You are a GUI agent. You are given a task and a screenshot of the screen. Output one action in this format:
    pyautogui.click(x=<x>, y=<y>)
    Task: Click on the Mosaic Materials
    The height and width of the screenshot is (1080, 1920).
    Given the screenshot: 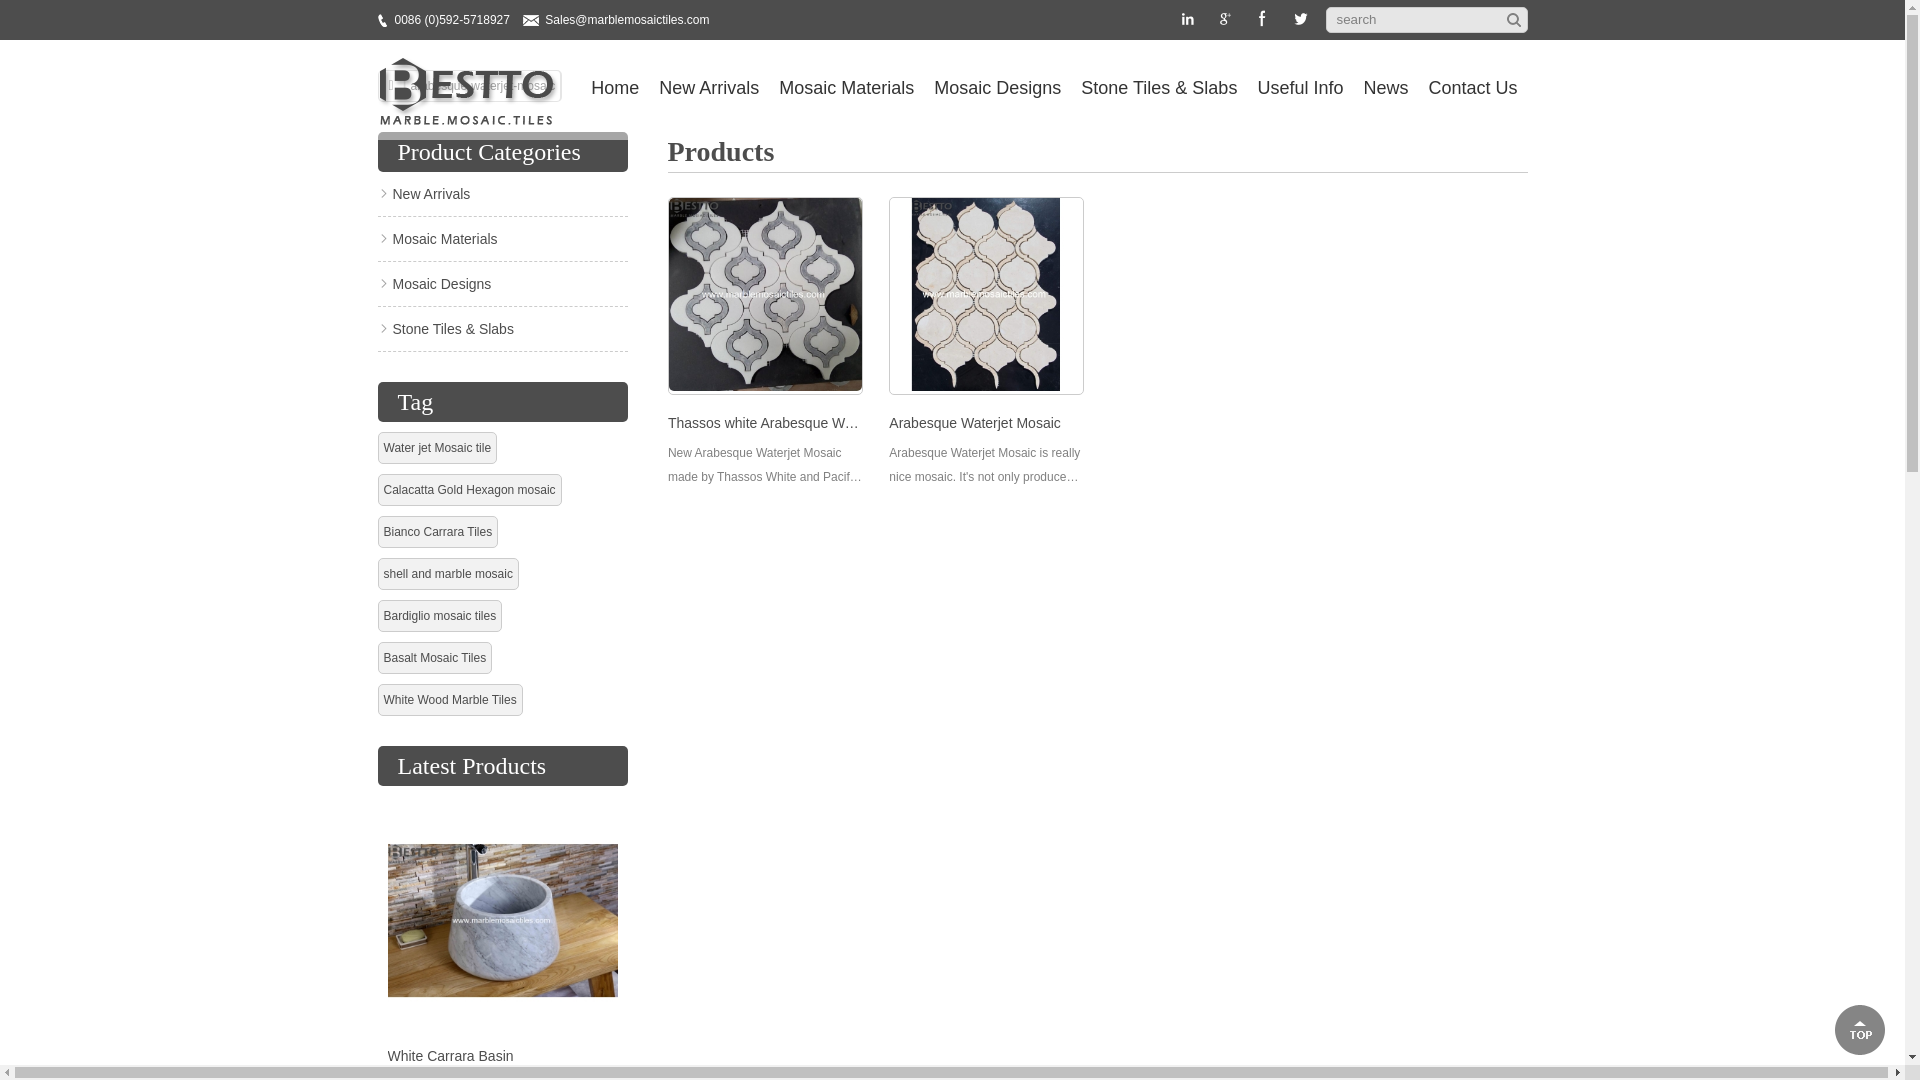 What is the action you would take?
    pyautogui.click(x=846, y=88)
    